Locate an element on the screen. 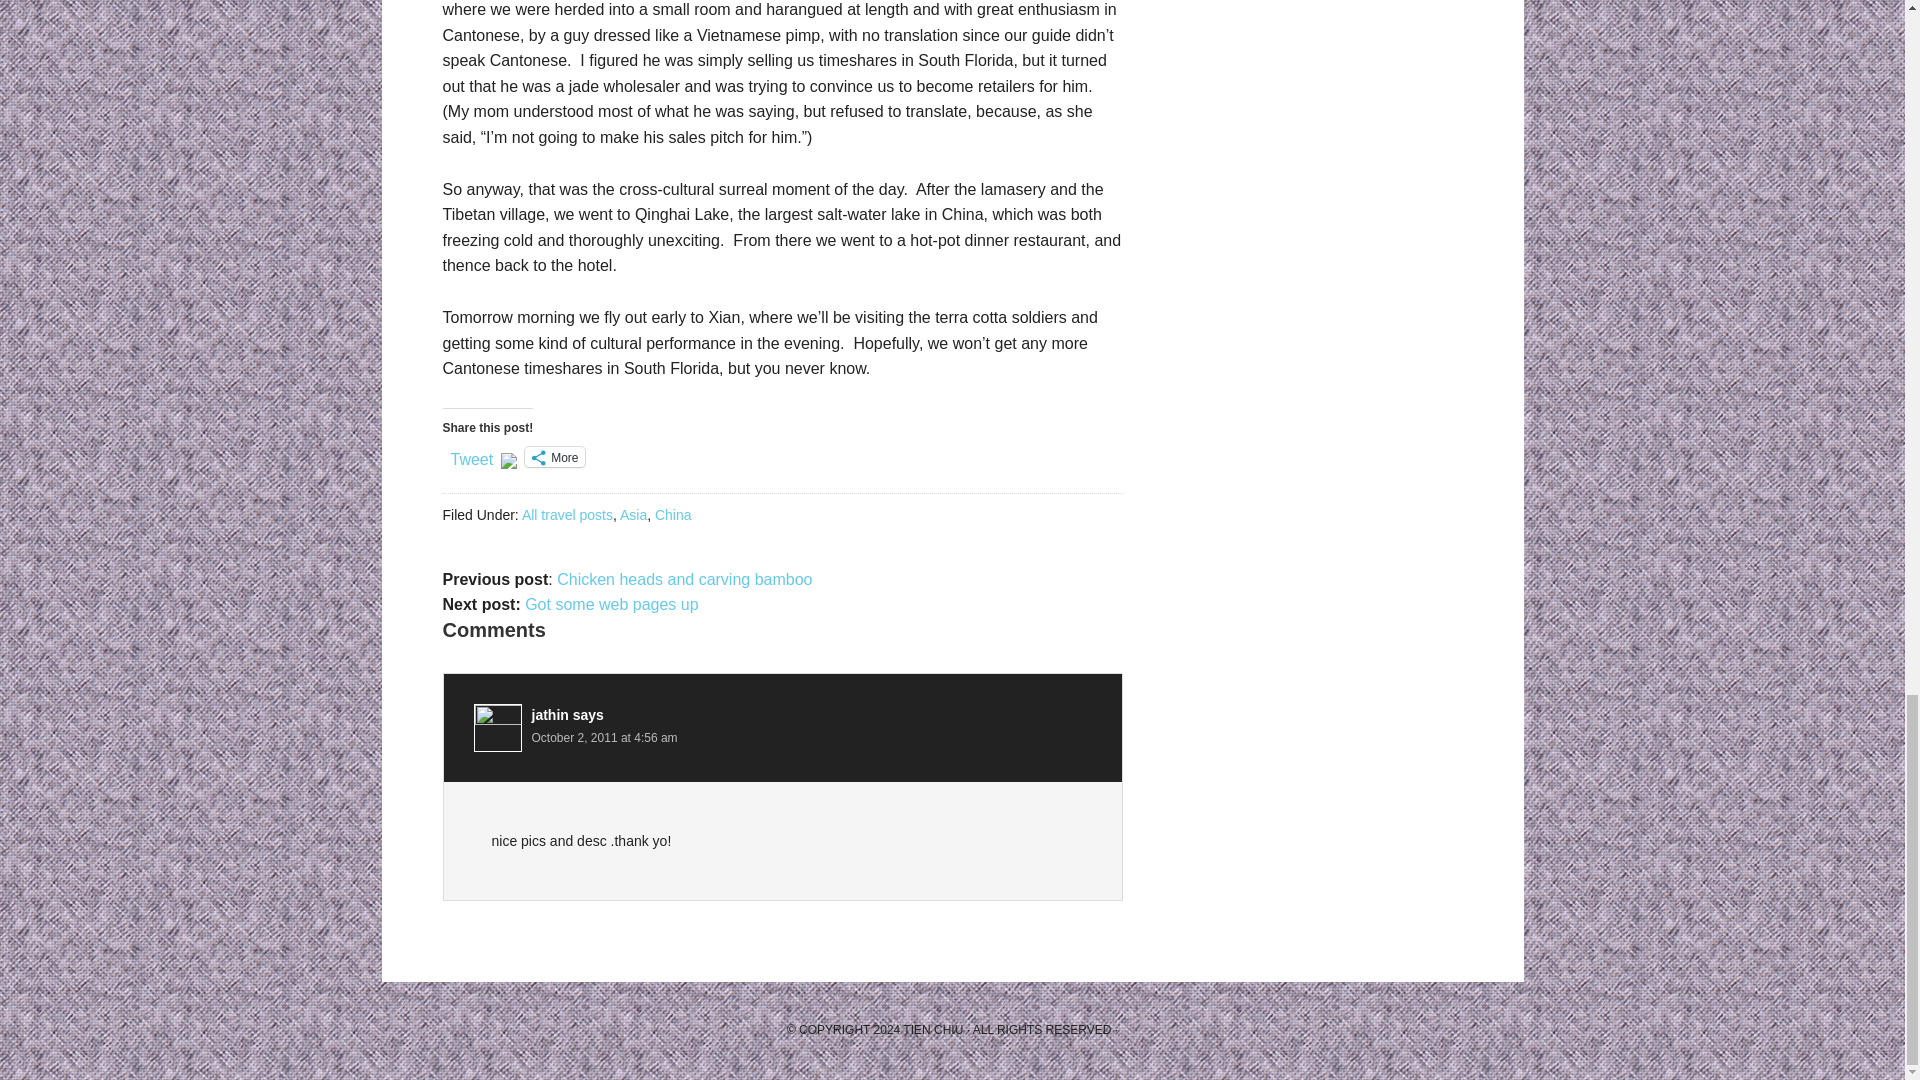  Tweet is located at coordinates (471, 456).